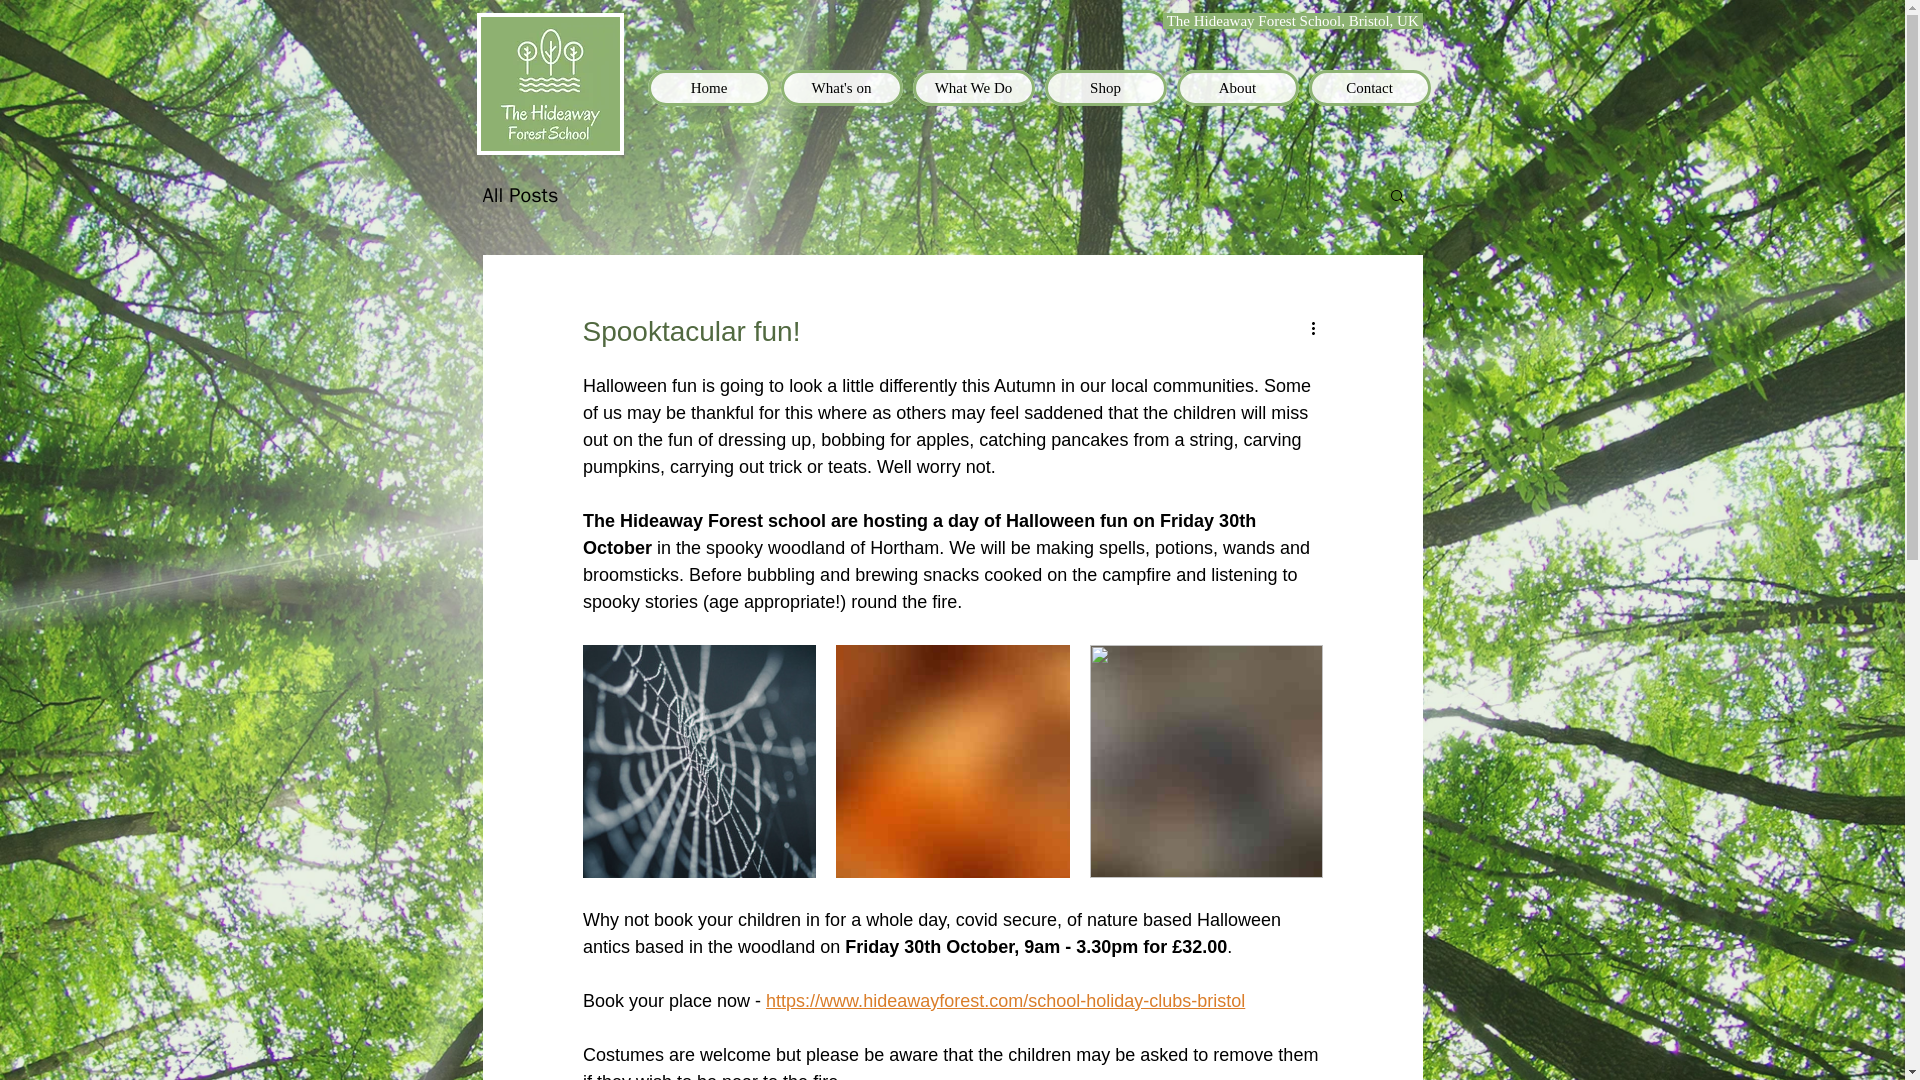  Describe the element at coordinates (1104, 88) in the screenshot. I see `Shop` at that location.